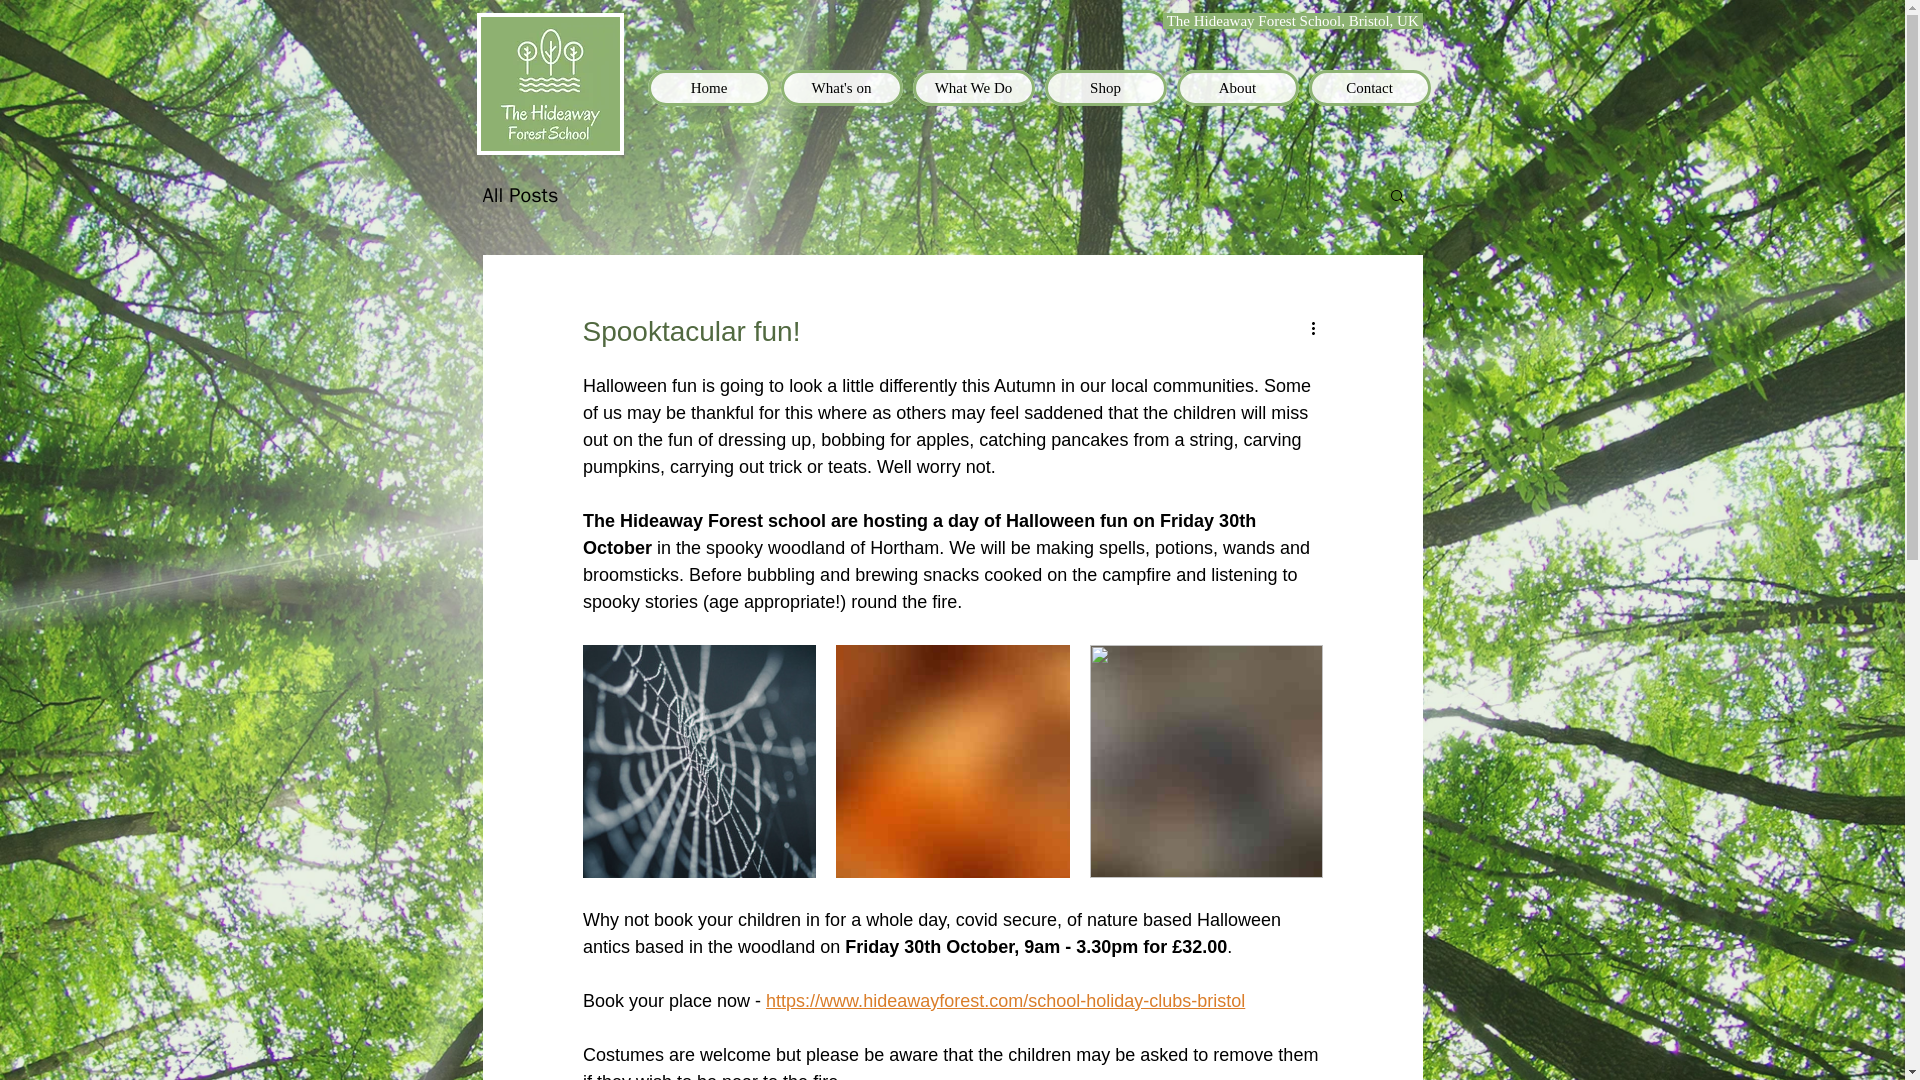  Describe the element at coordinates (1104, 88) in the screenshot. I see `Shop` at that location.